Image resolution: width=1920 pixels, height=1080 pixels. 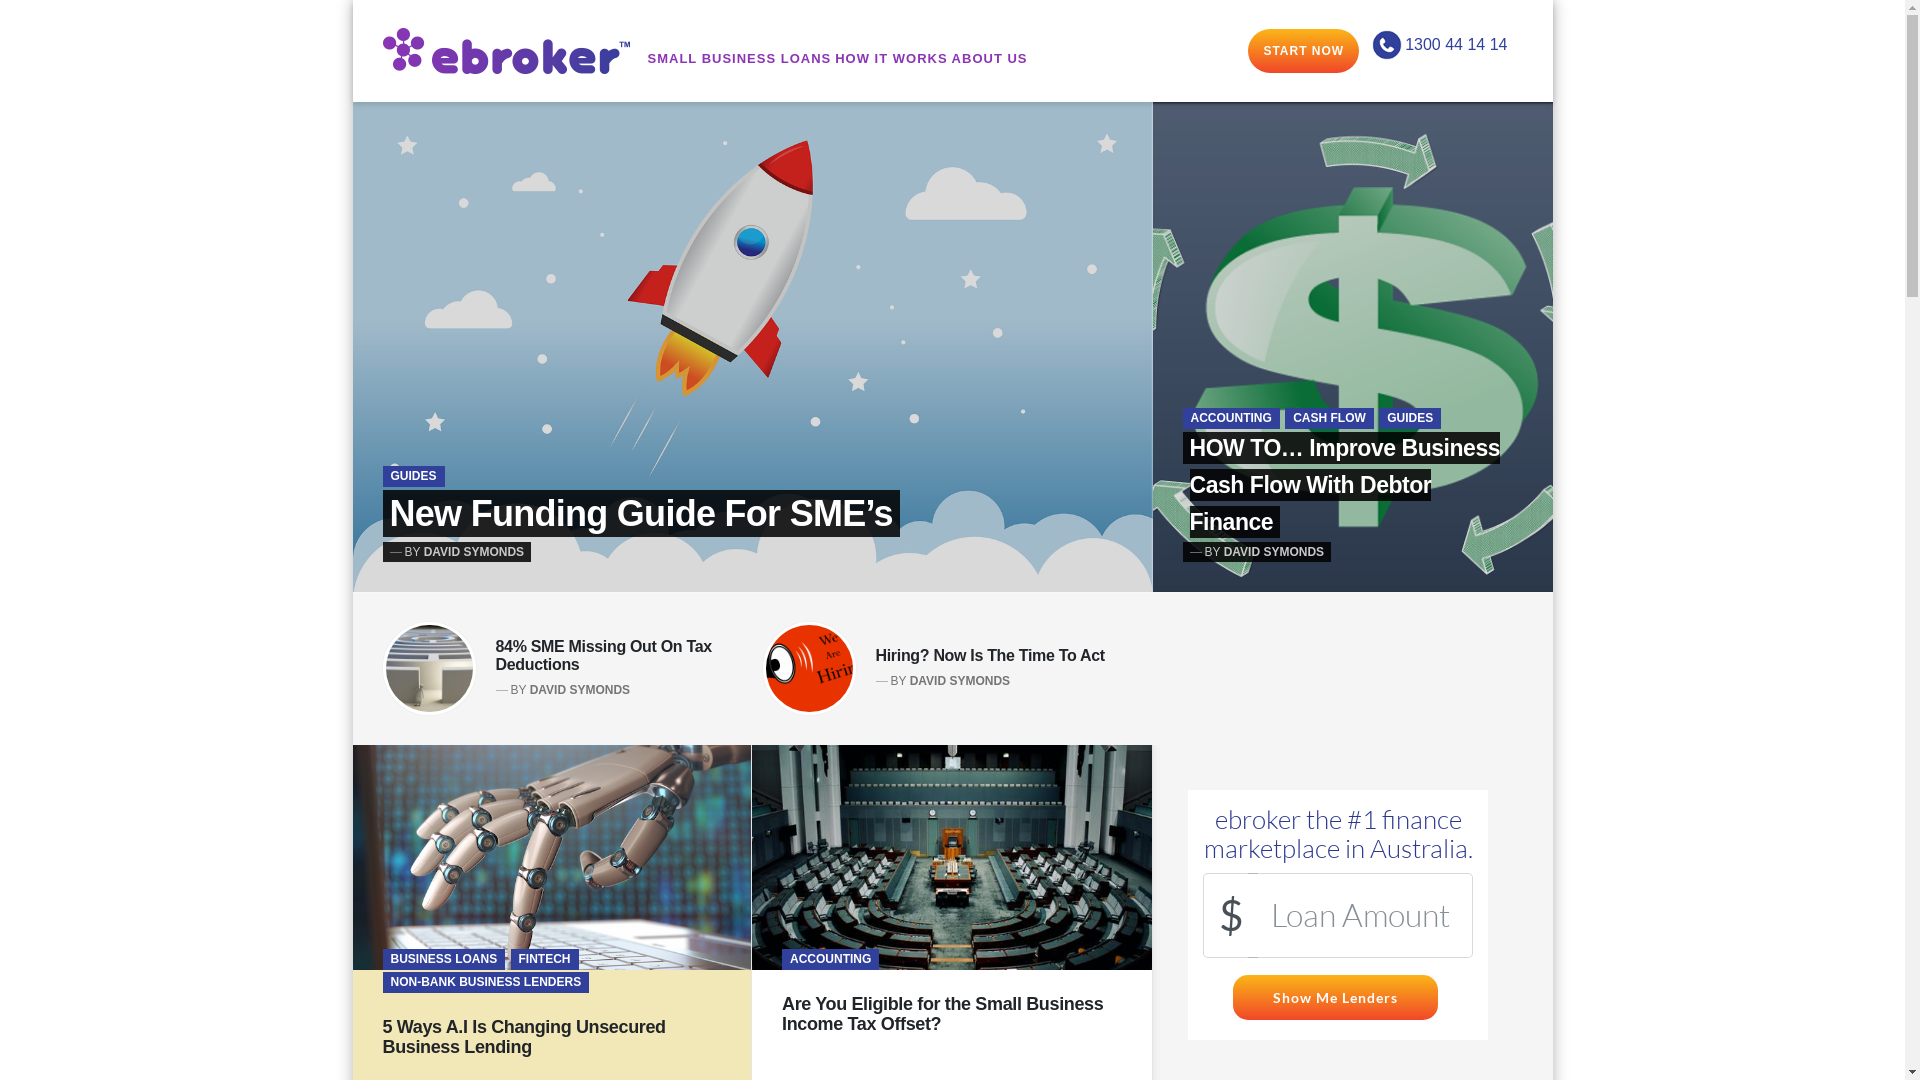 I want to click on 1300 44 14 14, so click(x=1438, y=44).